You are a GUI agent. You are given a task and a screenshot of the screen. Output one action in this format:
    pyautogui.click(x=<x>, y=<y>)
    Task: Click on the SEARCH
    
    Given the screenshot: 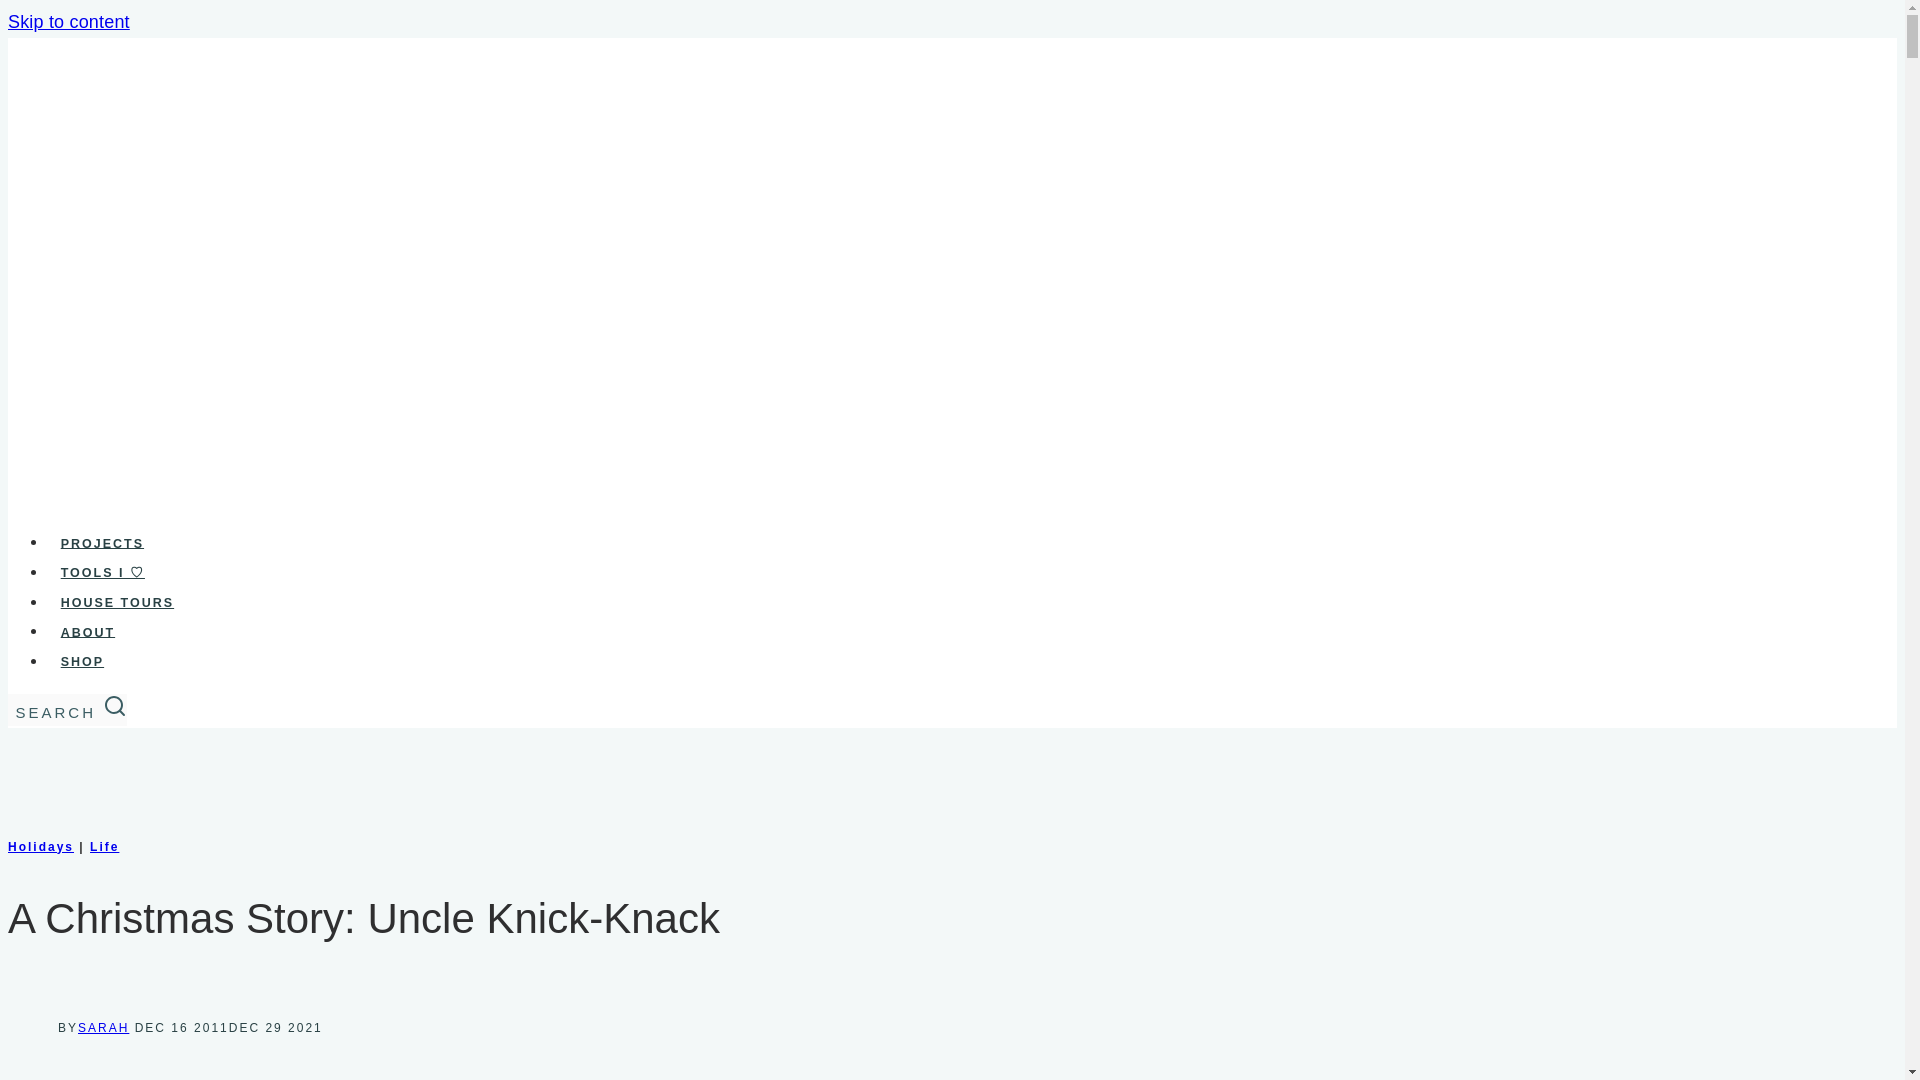 What is the action you would take?
    pyautogui.click(x=114, y=706)
    